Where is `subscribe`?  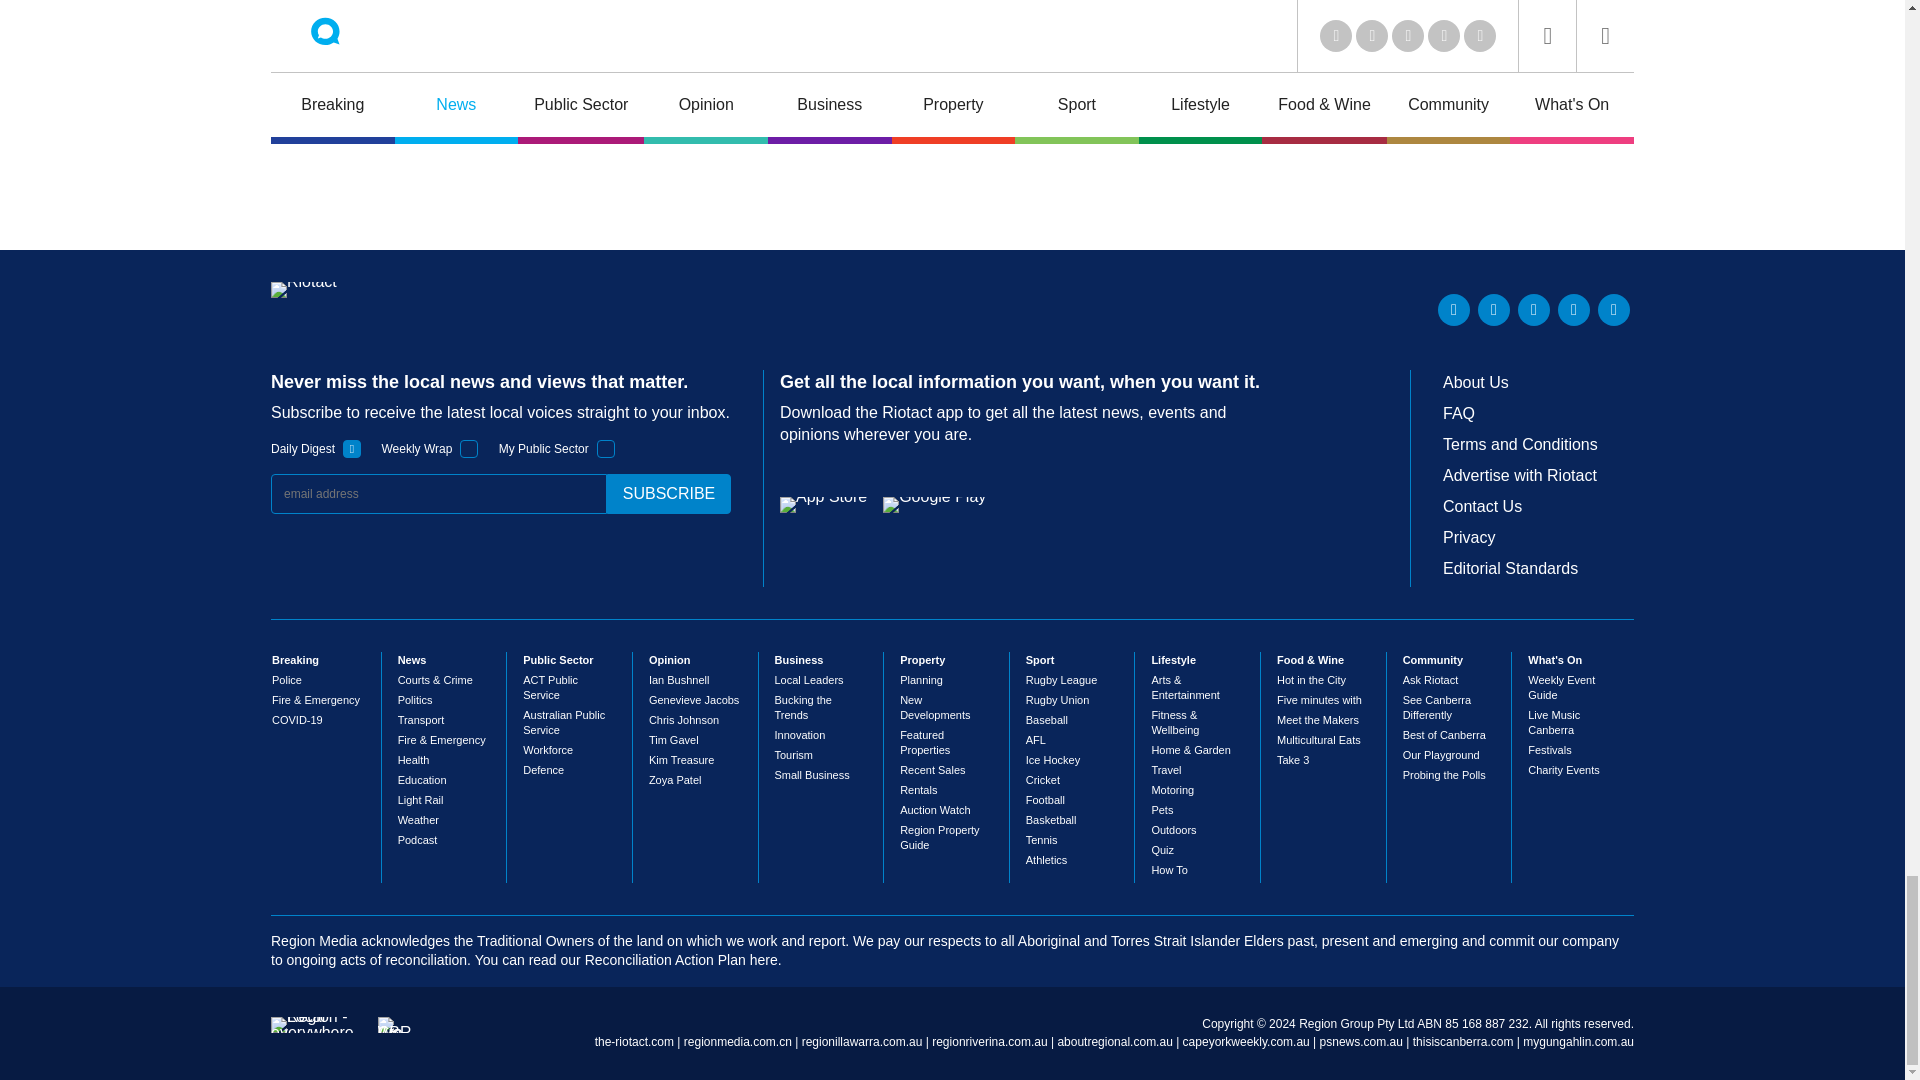 subscribe is located at coordinates (668, 494).